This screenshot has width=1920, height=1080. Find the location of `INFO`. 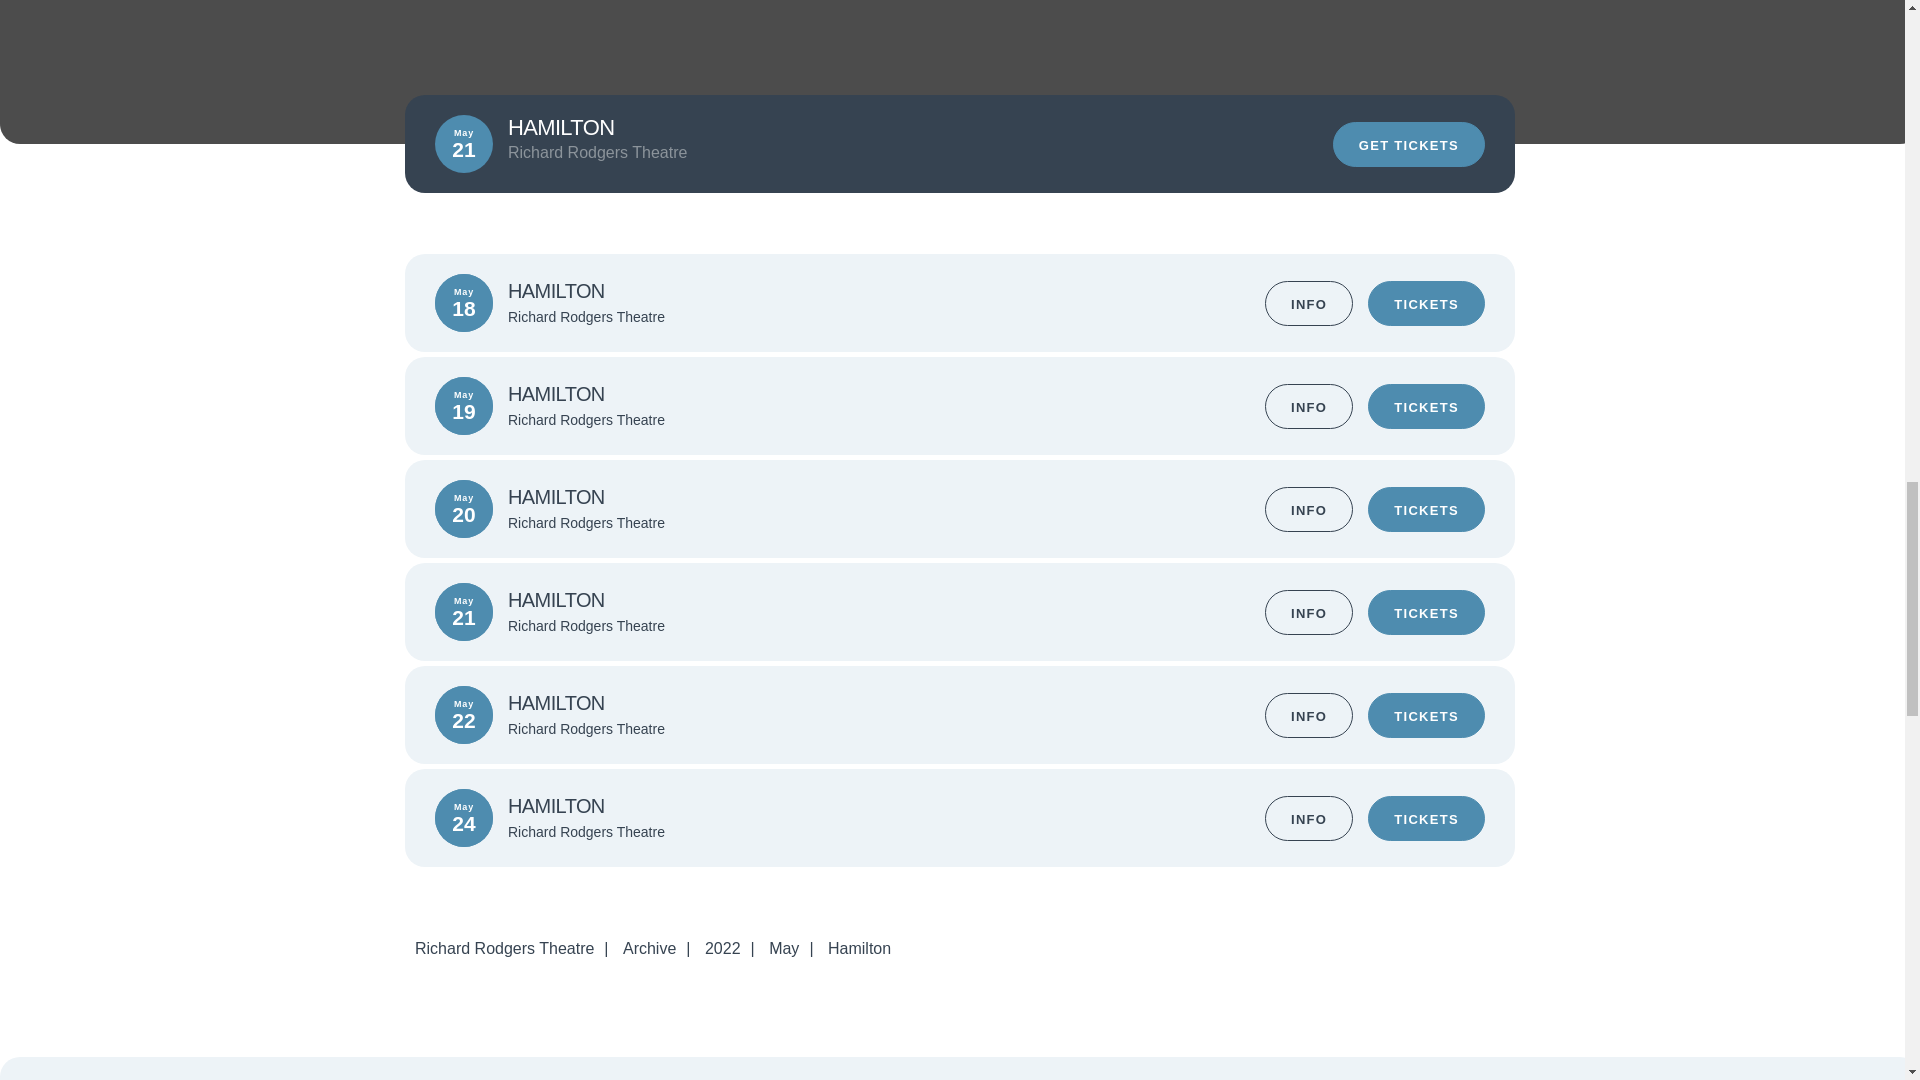

INFO is located at coordinates (1309, 406).